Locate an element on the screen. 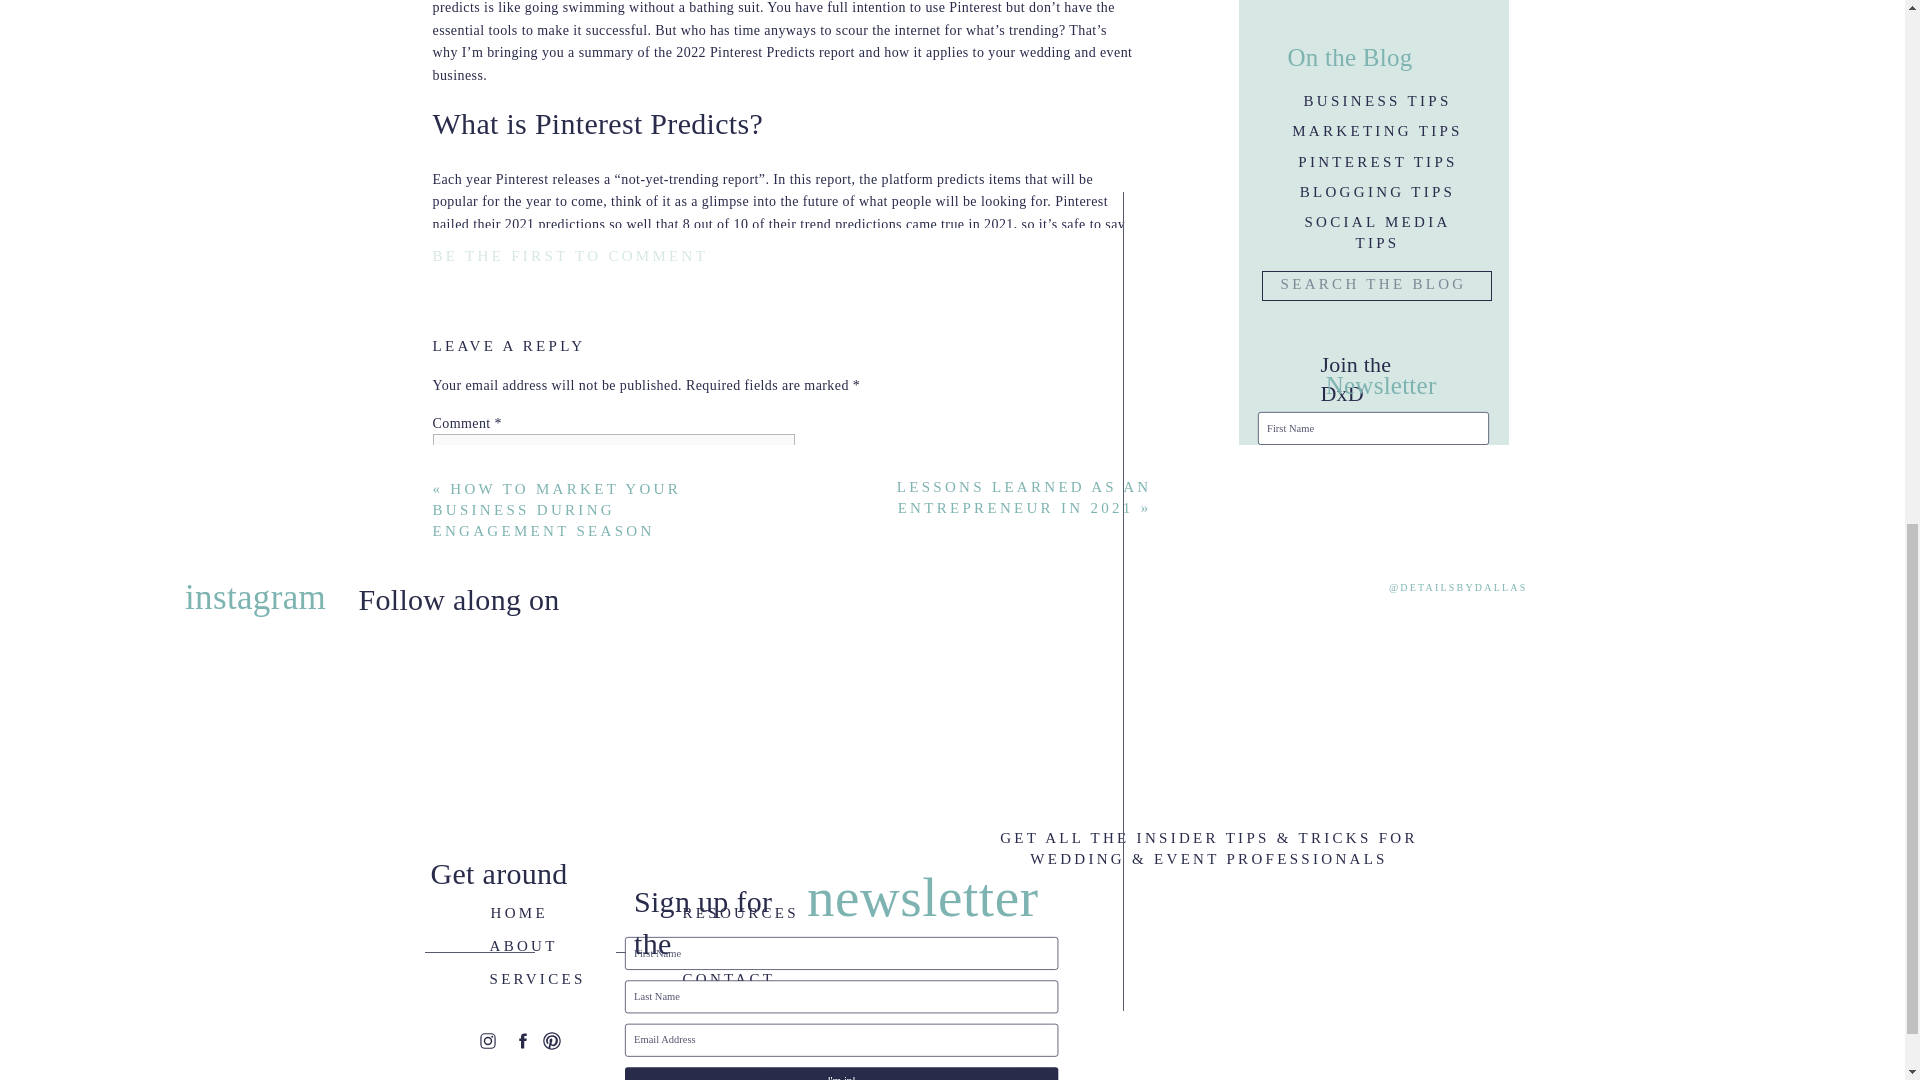 This screenshot has width=1920, height=1080. yes is located at coordinates (442, 832).